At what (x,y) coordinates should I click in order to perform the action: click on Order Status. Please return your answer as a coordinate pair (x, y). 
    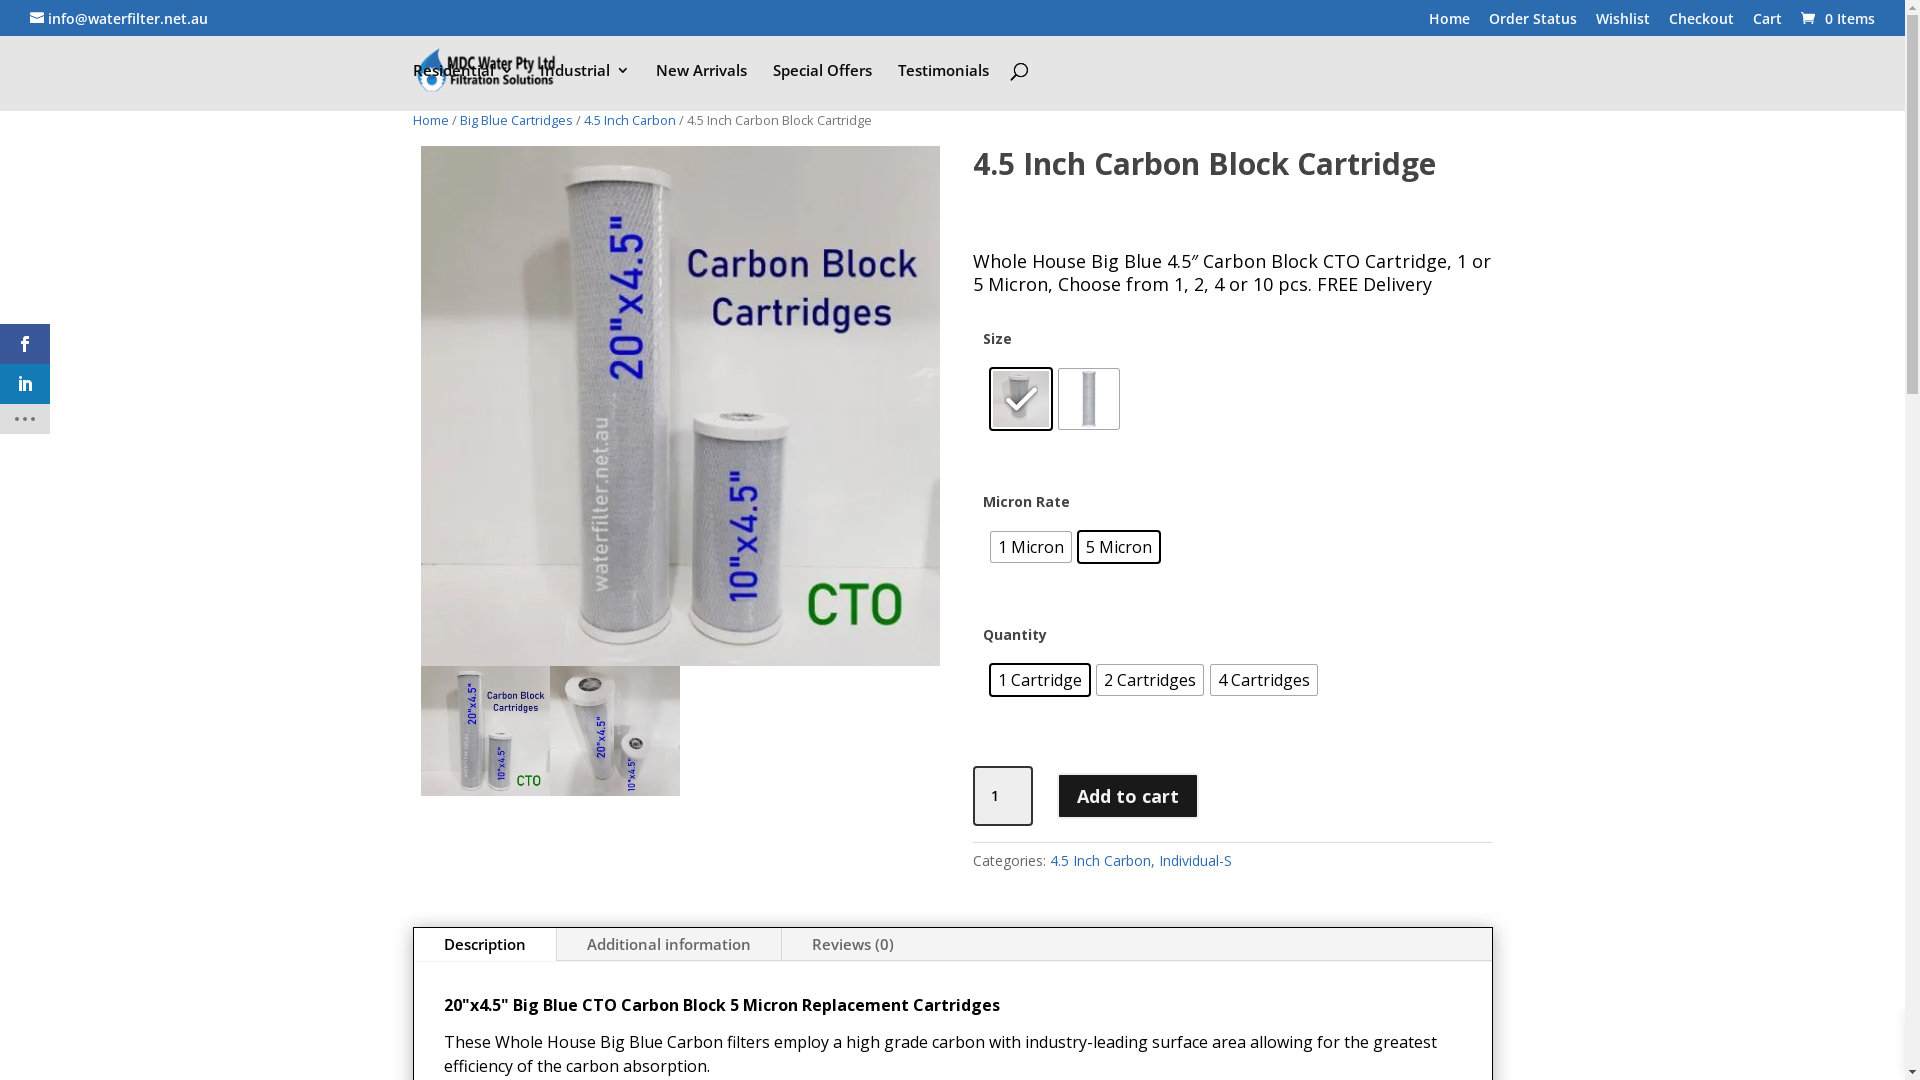
    Looking at the image, I should click on (1533, 24).